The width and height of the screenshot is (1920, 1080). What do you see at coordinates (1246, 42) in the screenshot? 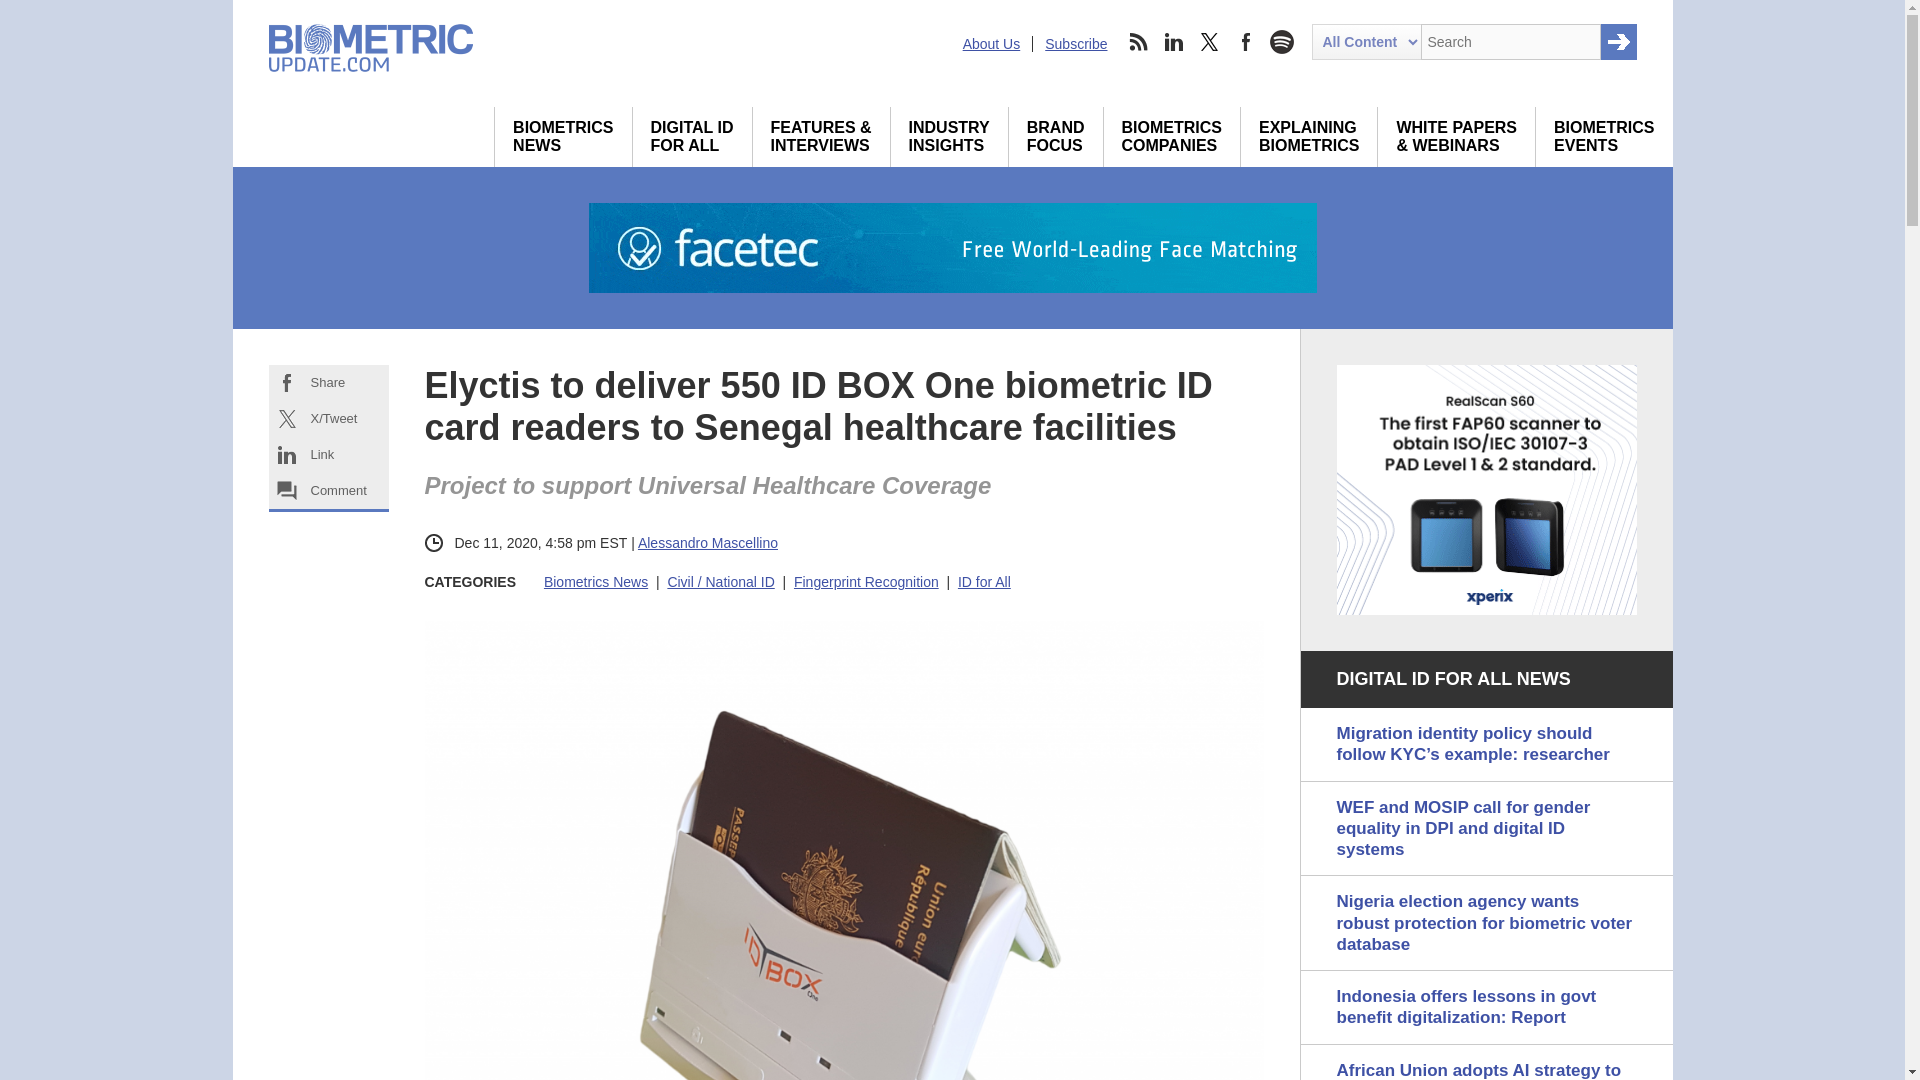
I see `facebook` at bounding box center [1246, 42].